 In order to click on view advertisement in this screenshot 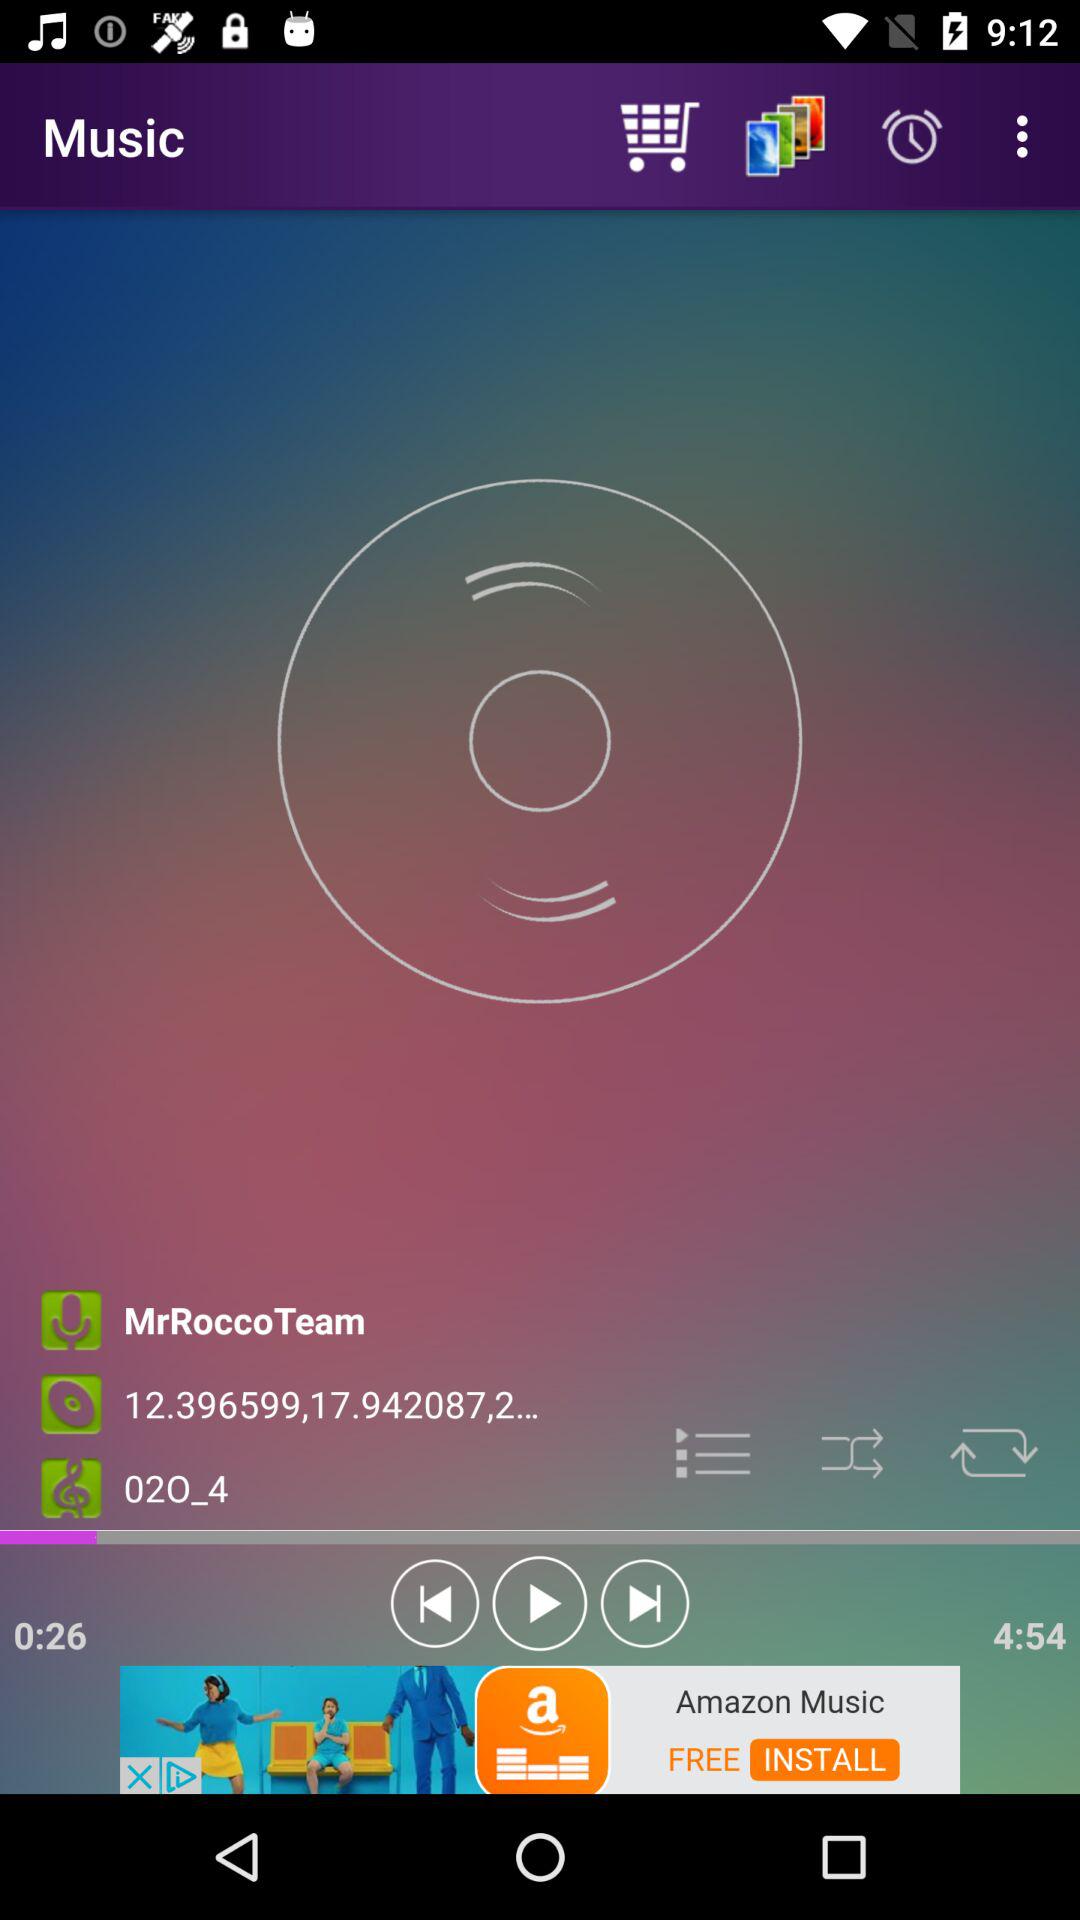, I will do `click(540, 1728)`.